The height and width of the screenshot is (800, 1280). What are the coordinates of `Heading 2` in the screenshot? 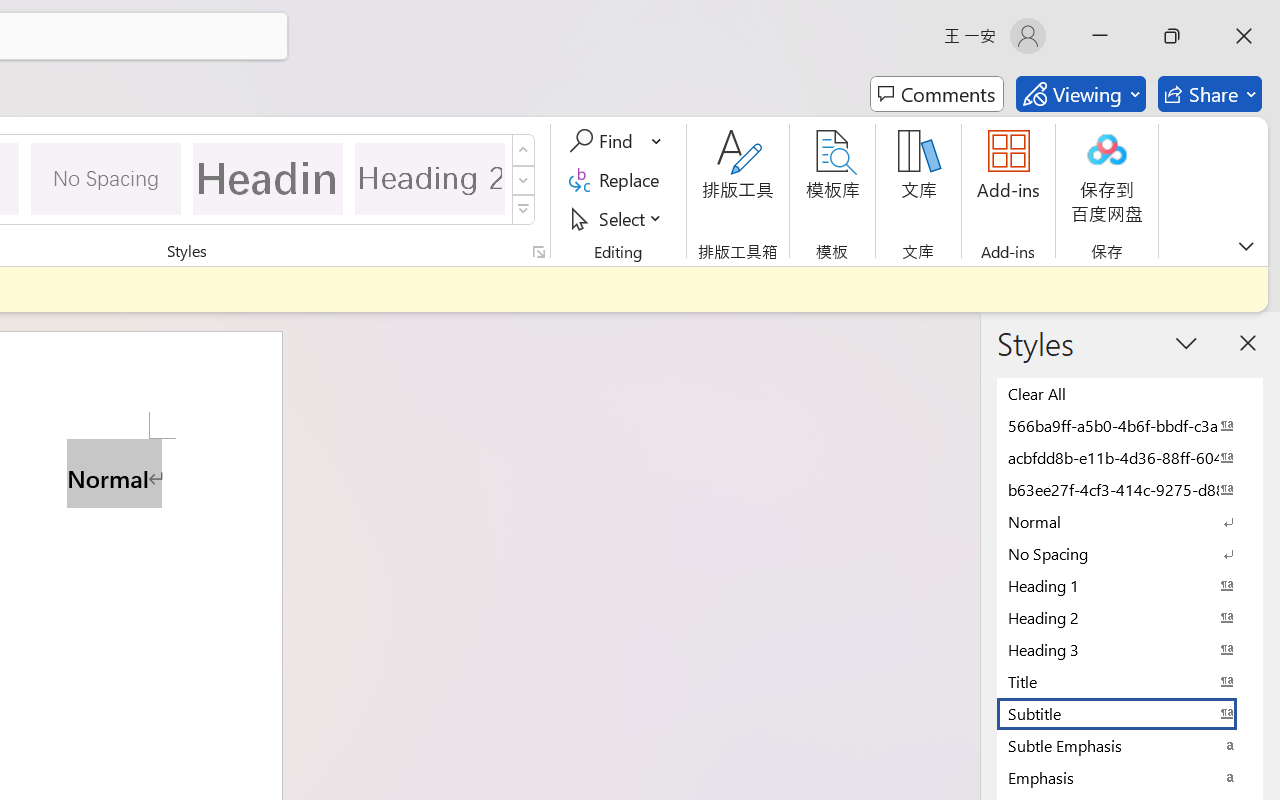 It's located at (430, 178).